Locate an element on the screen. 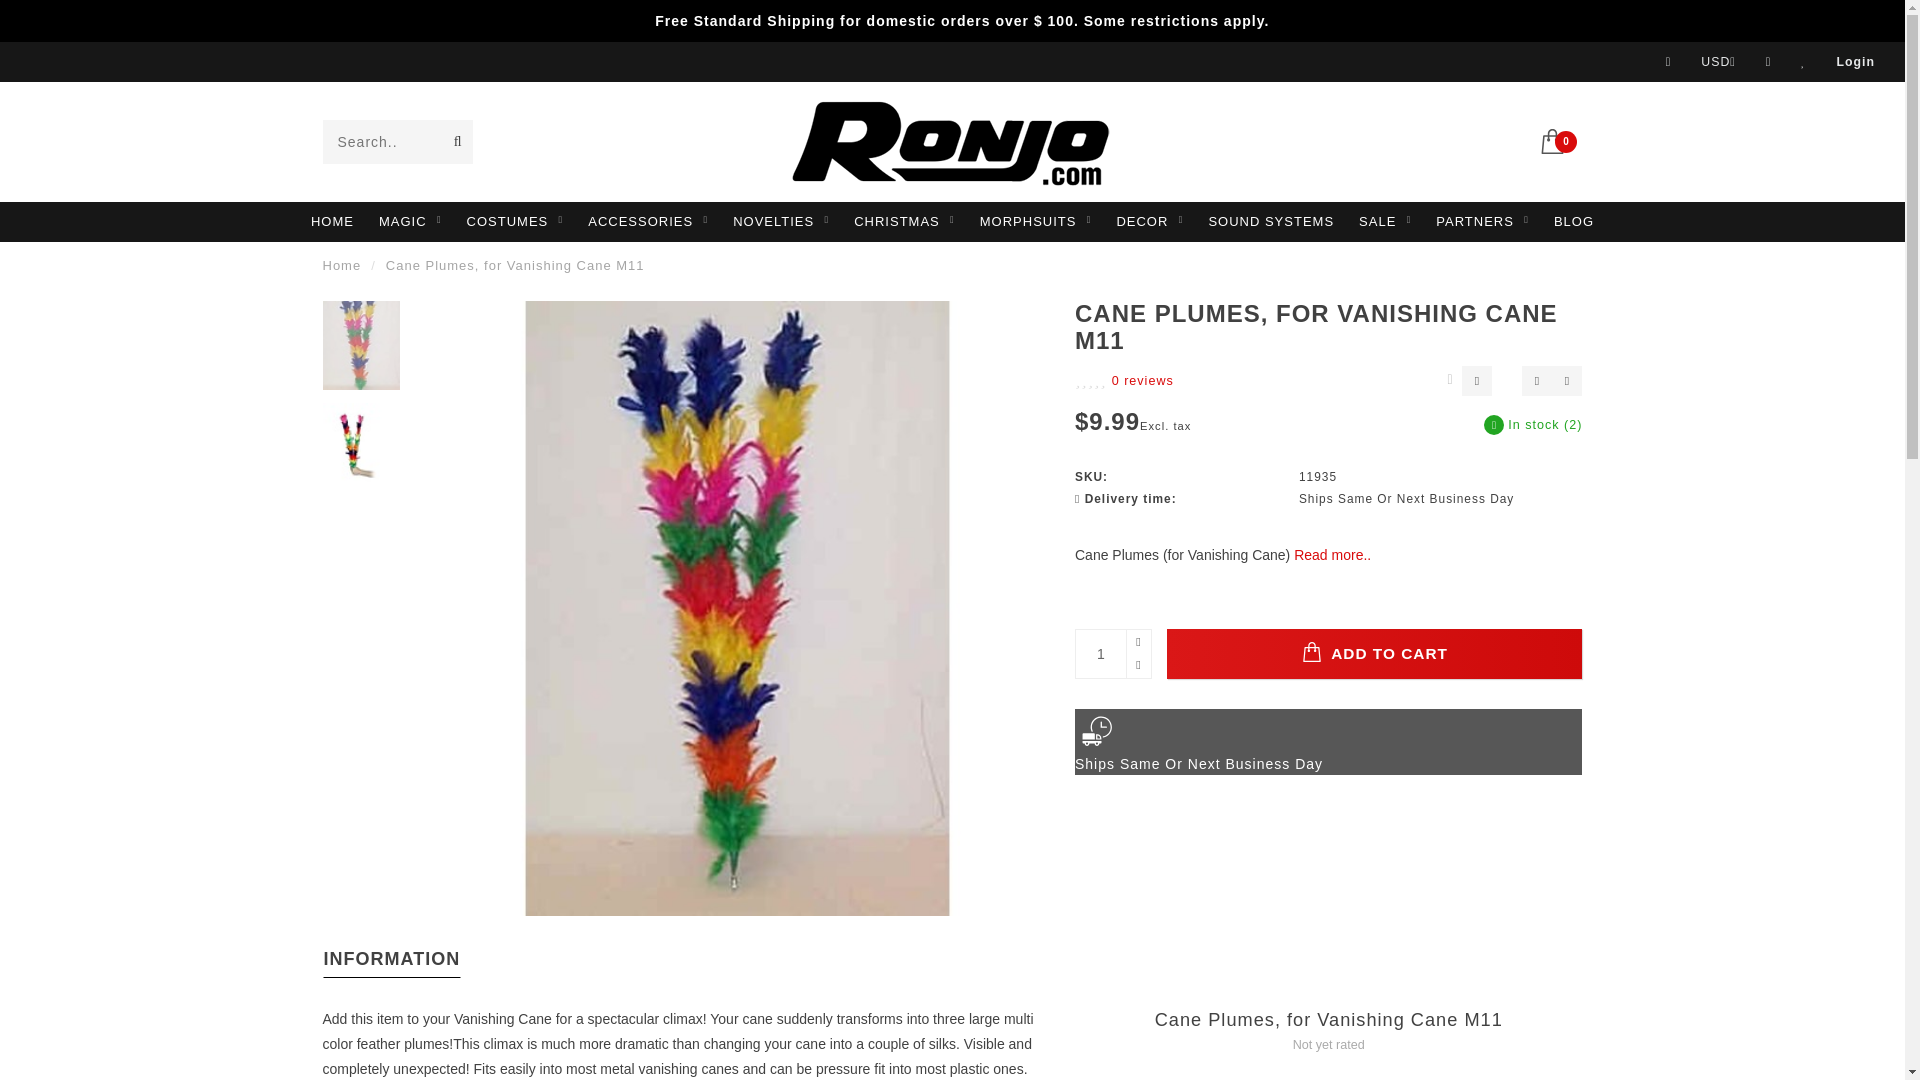 The width and height of the screenshot is (1920, 1080). MAGIC is located at coordinates (410, 221).